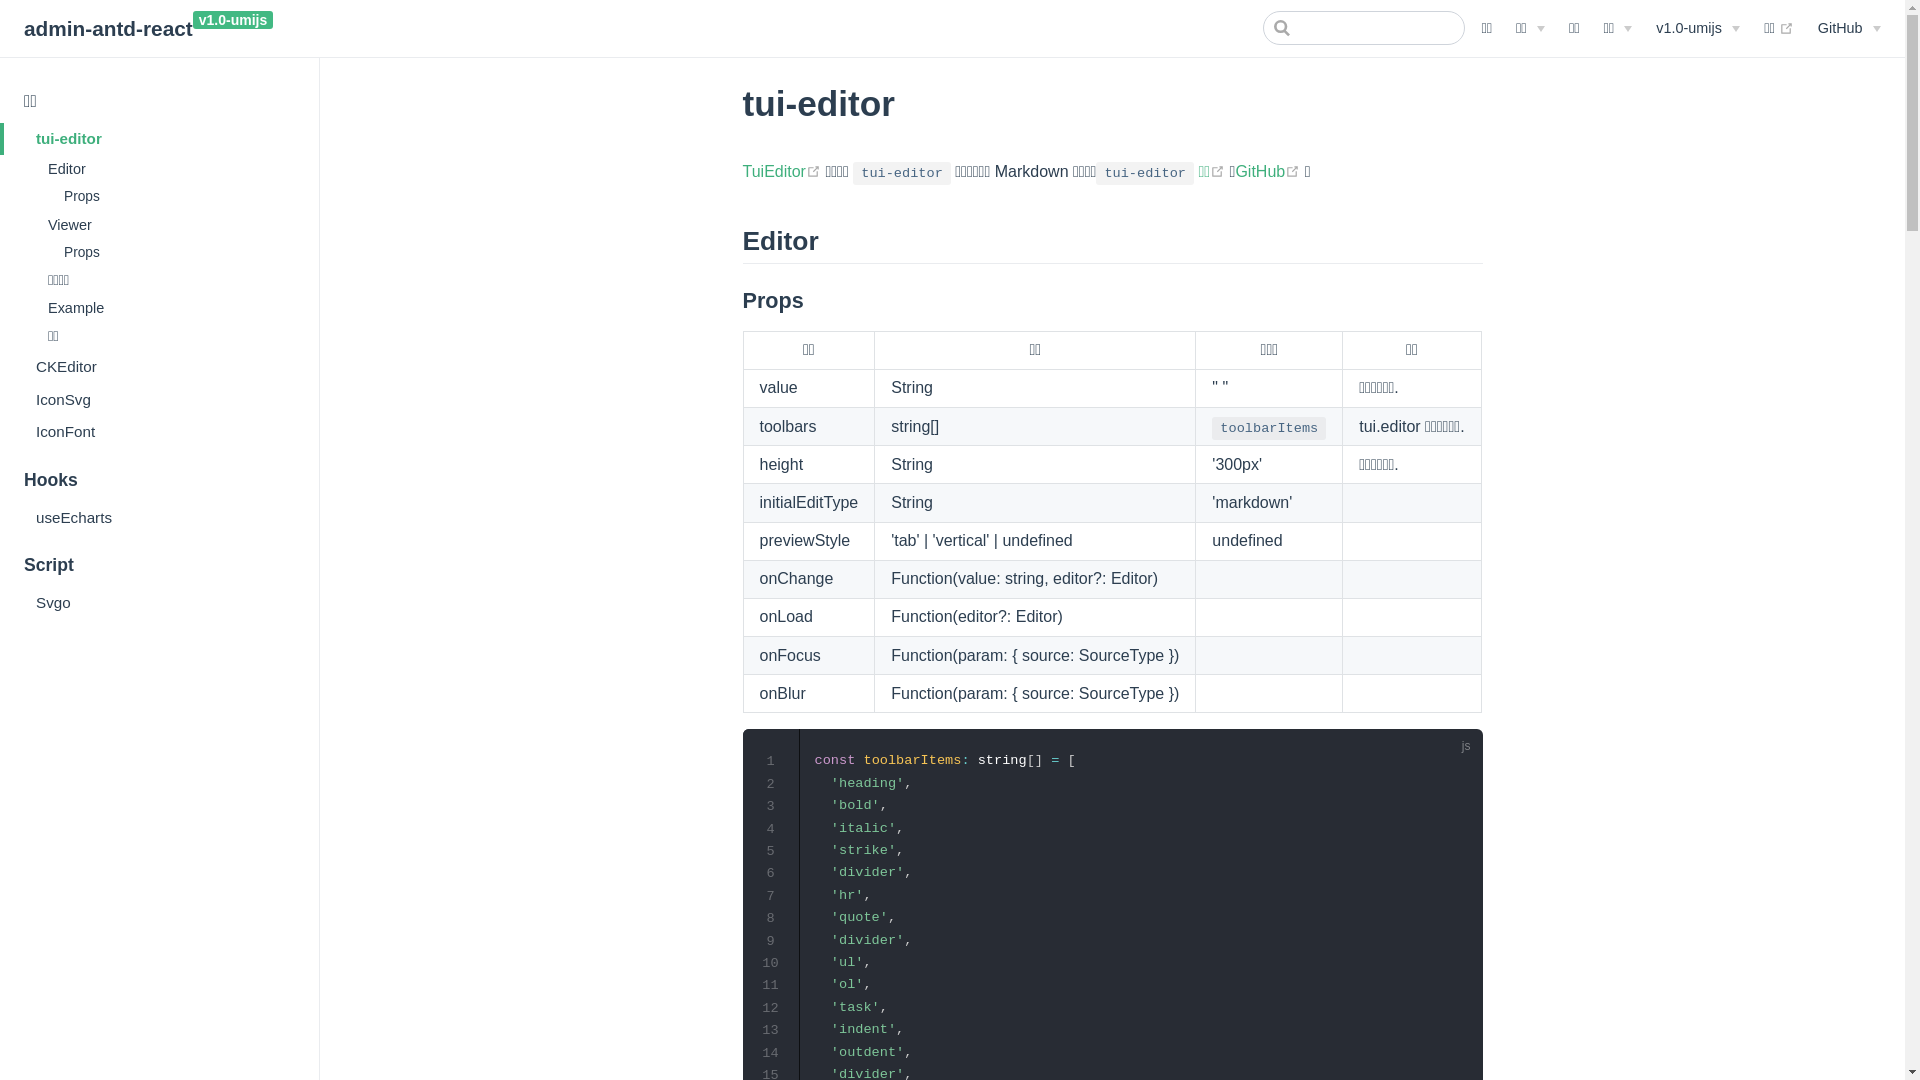 The height and width of the screenshot is (1080, 1920). What do you see at coordinates (148, 30) in the screenshot?
I see `admin-antd-reactv1.0-umijs` at bounding box center [148, 30].